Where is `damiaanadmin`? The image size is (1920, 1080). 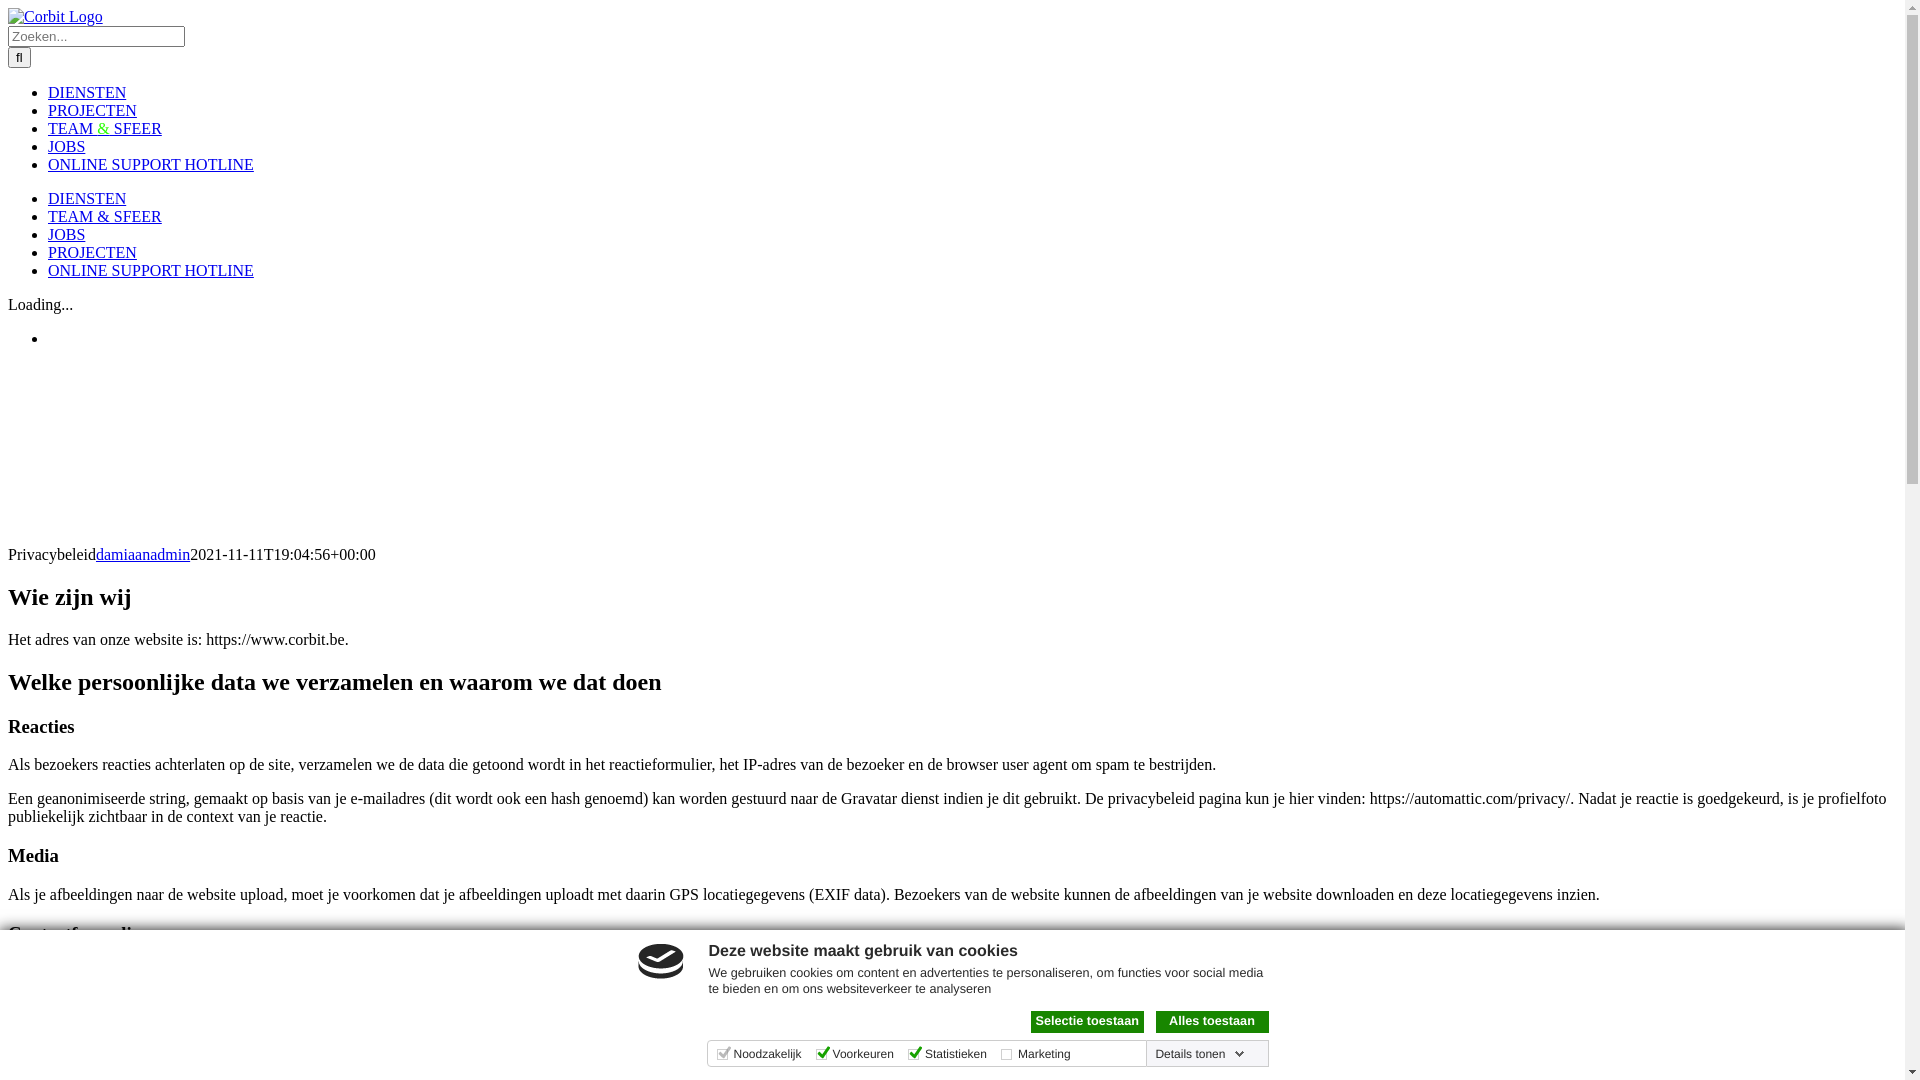
damiaanadmin is located at coordinates (143, 554).